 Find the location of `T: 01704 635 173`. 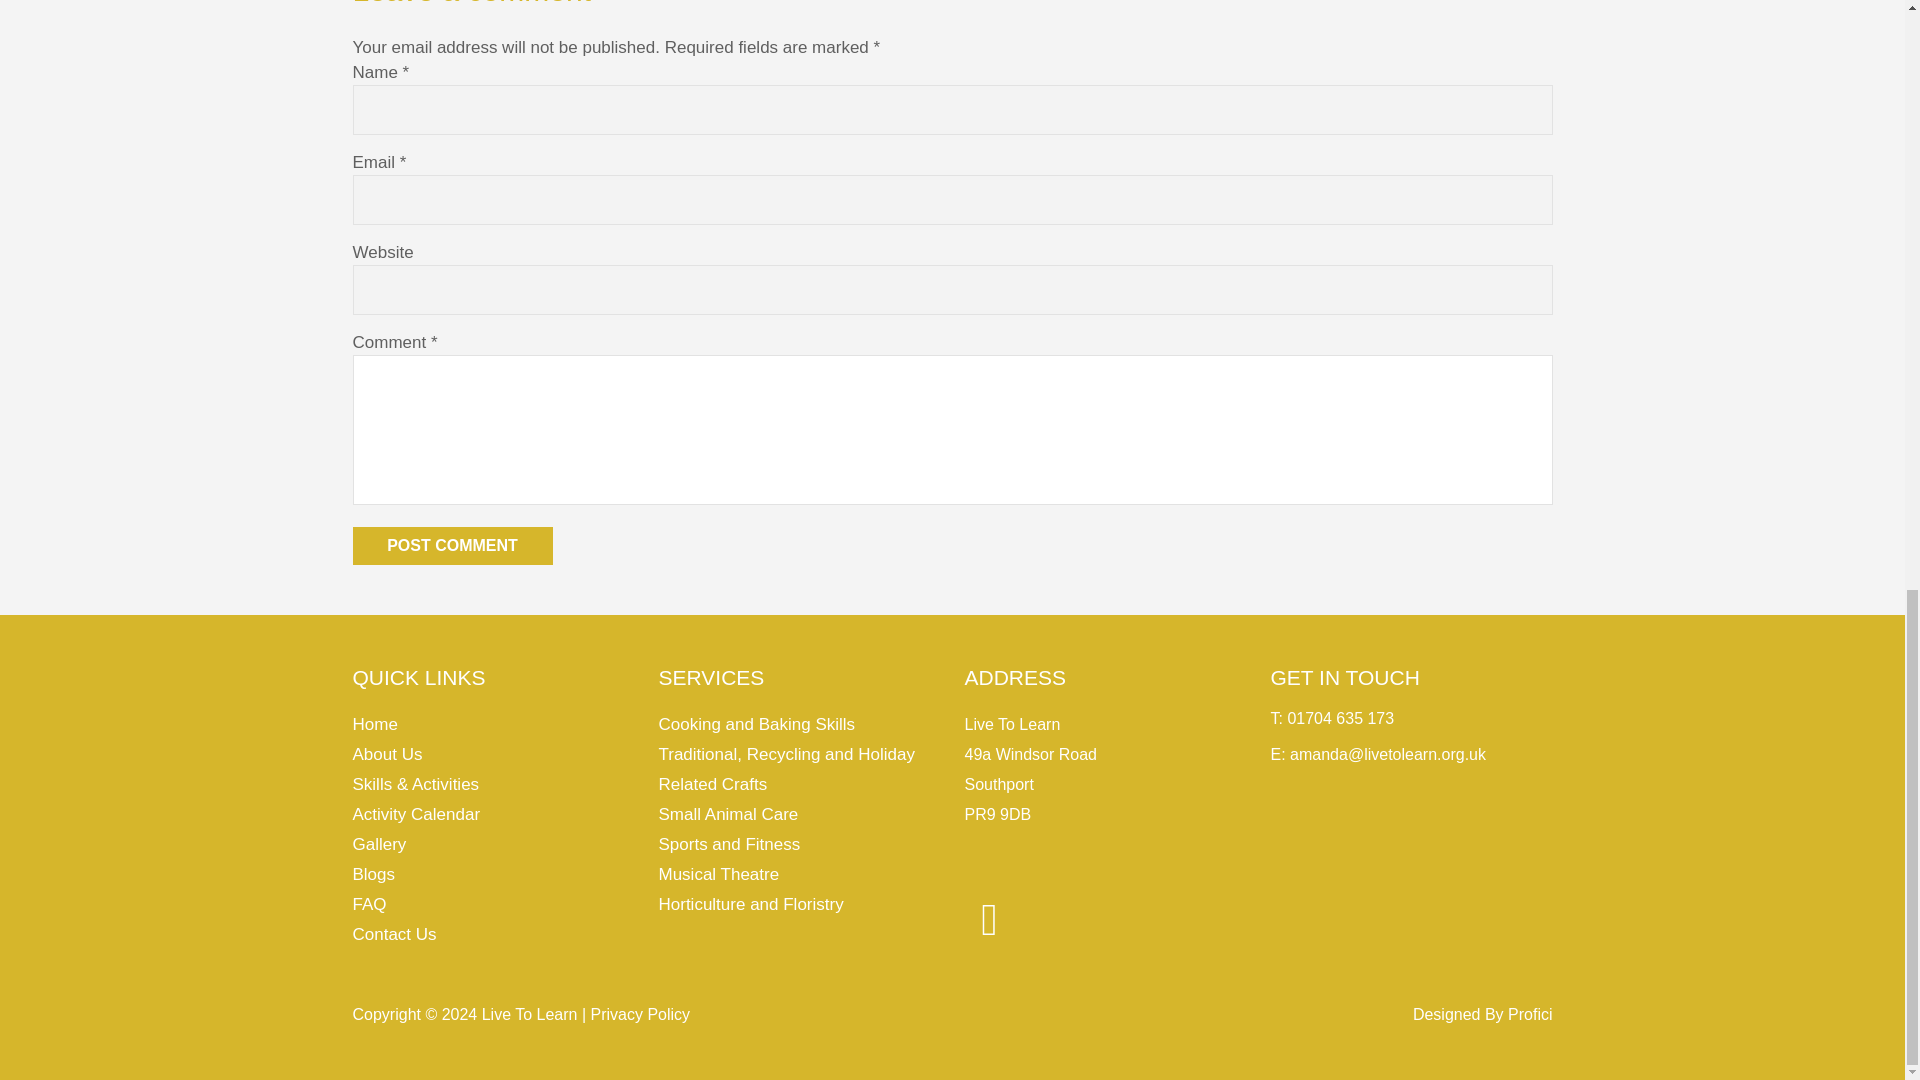

T: 01704 635 173 is located at coordinates (1331, 718).